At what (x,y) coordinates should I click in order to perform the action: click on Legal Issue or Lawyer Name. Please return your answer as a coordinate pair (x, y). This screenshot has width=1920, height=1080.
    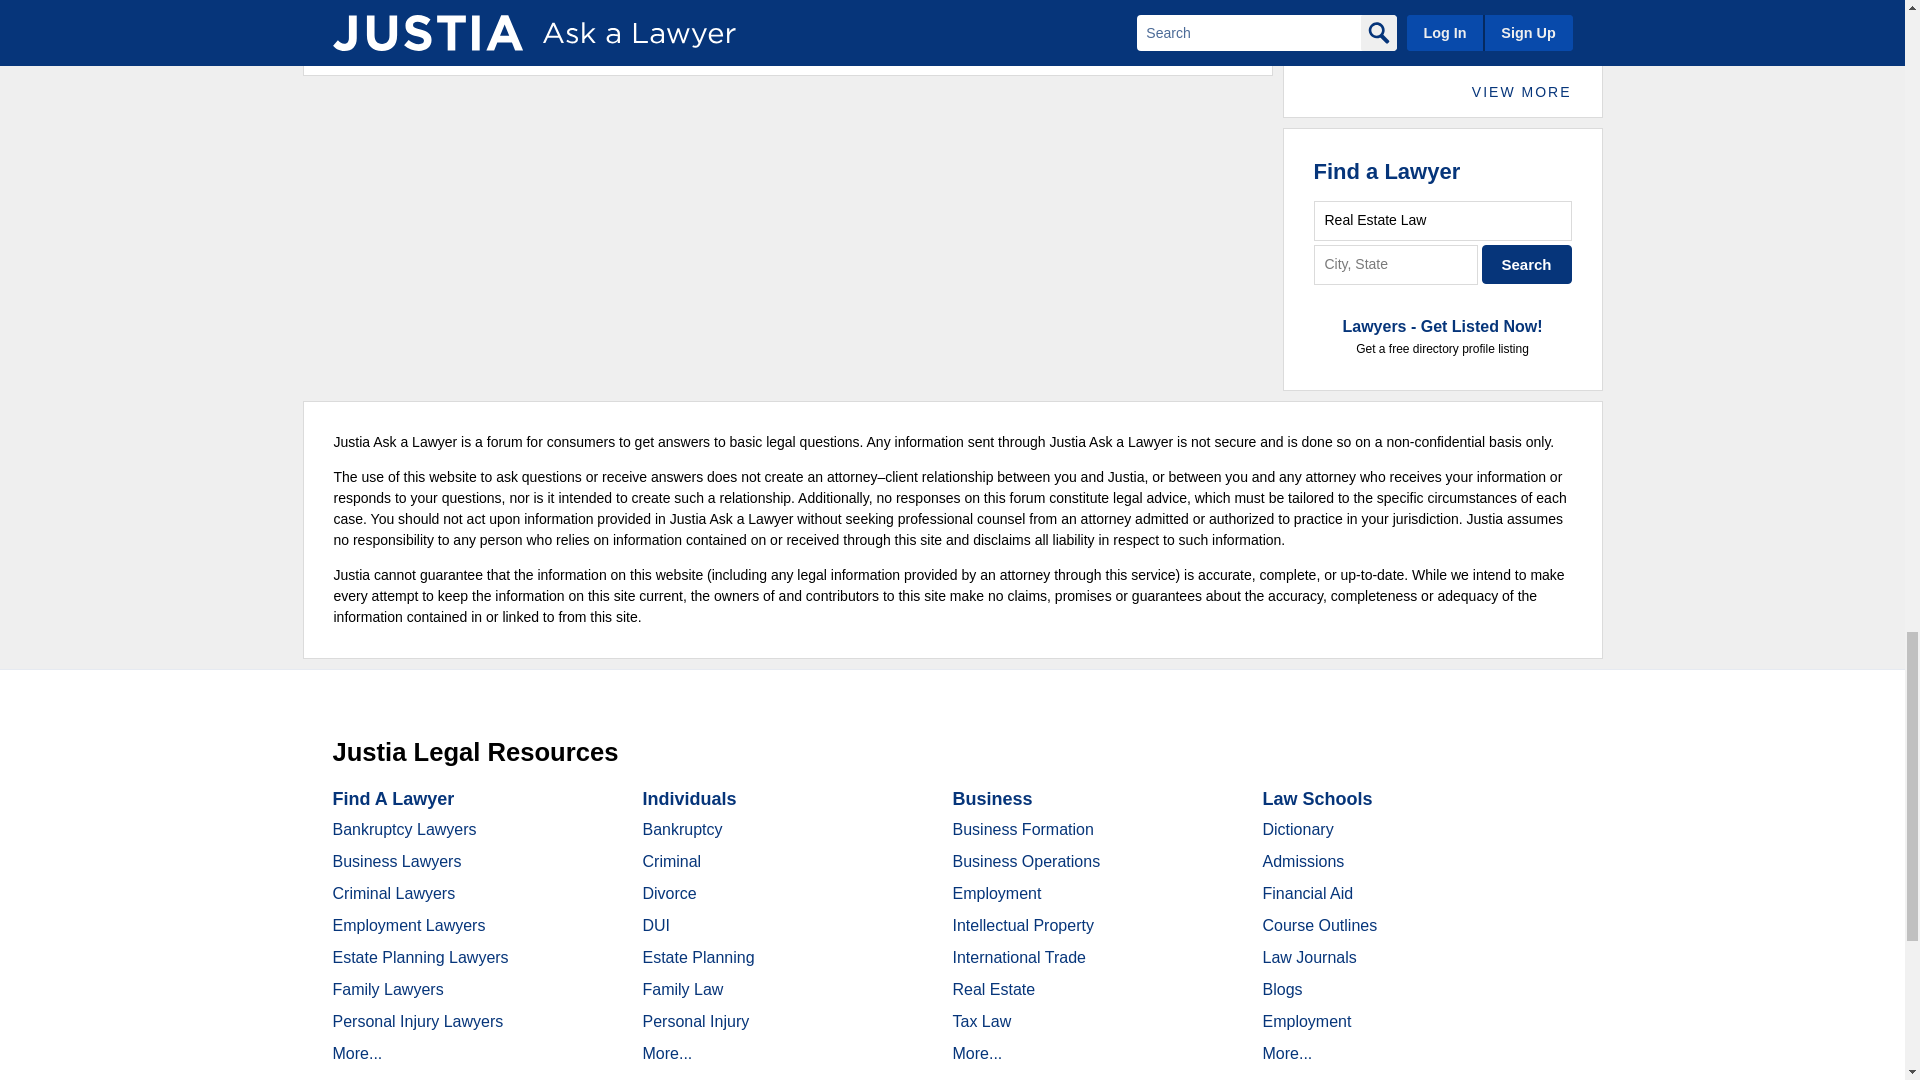
    Looking at the image, I should click on (1442, 220).